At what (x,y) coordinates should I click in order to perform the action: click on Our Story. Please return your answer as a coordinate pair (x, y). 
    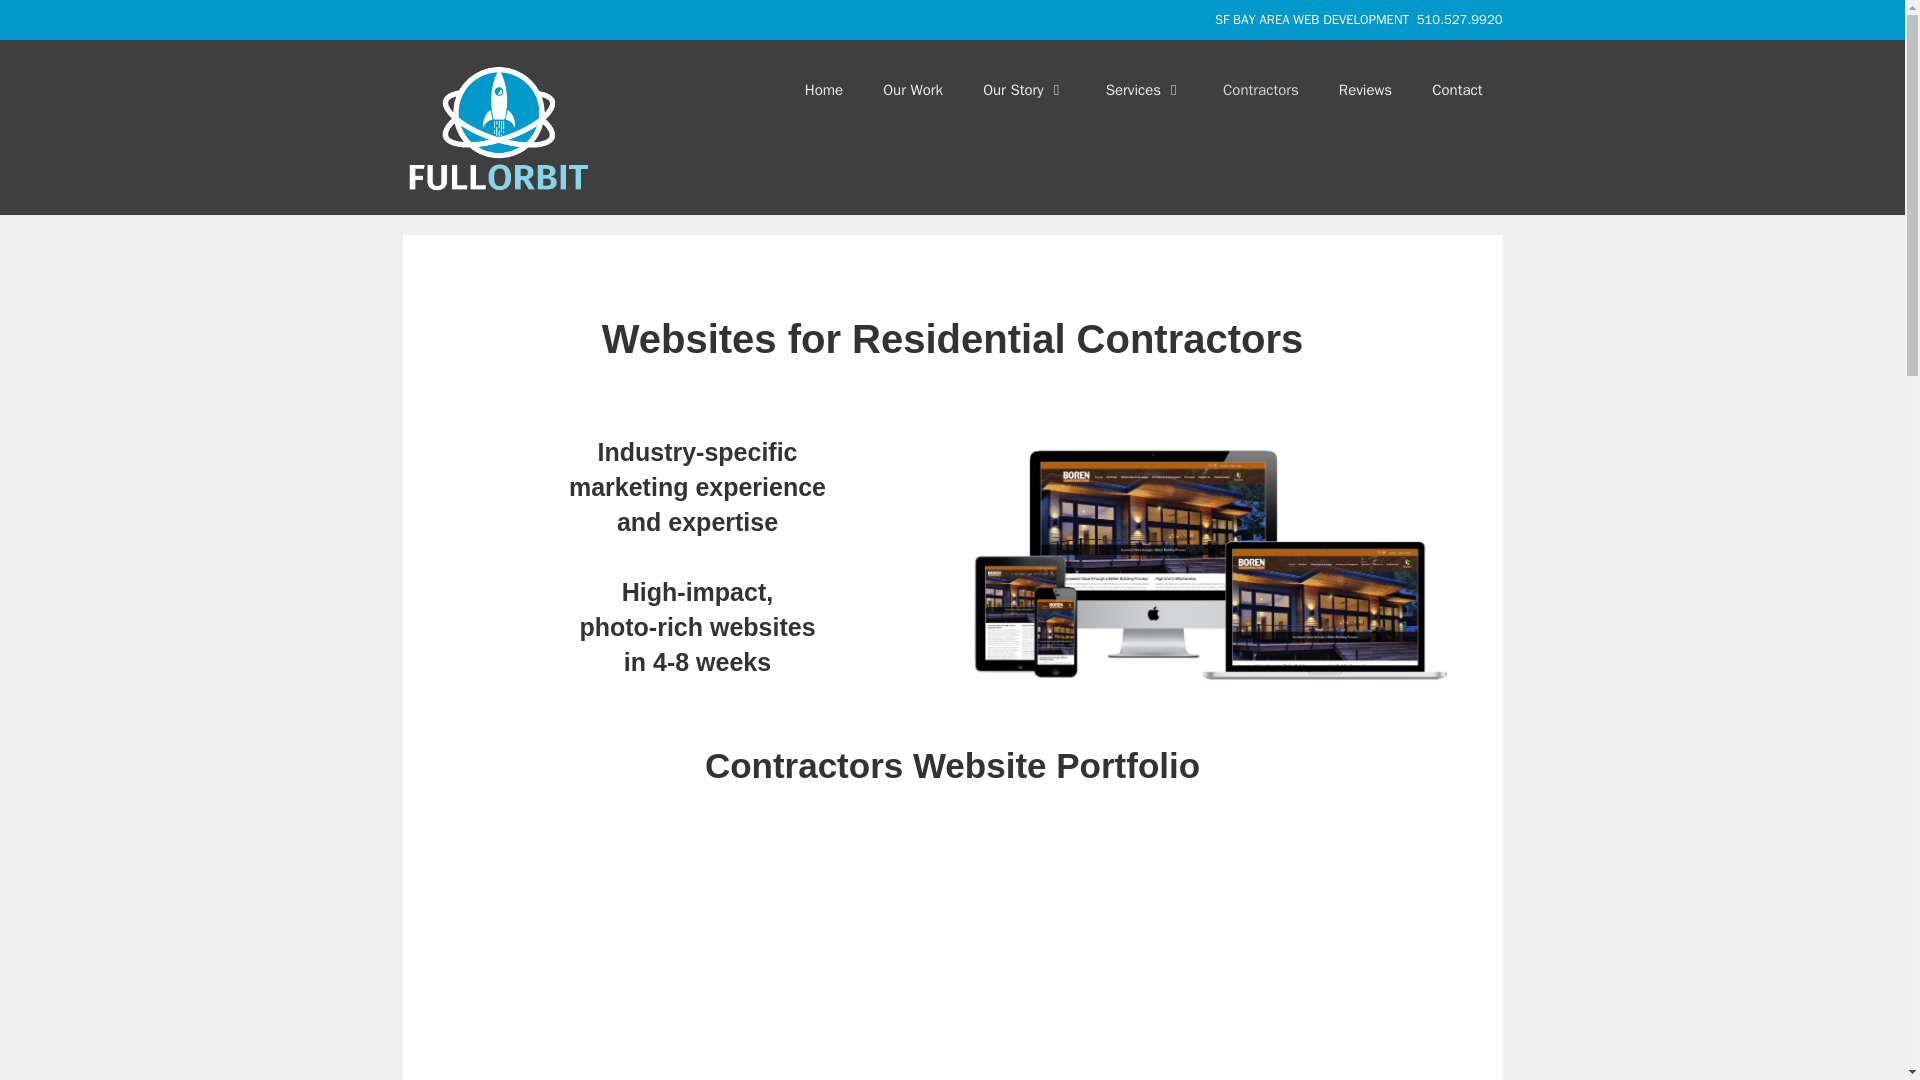
    Looking at the image, I should click on (1024, 90).